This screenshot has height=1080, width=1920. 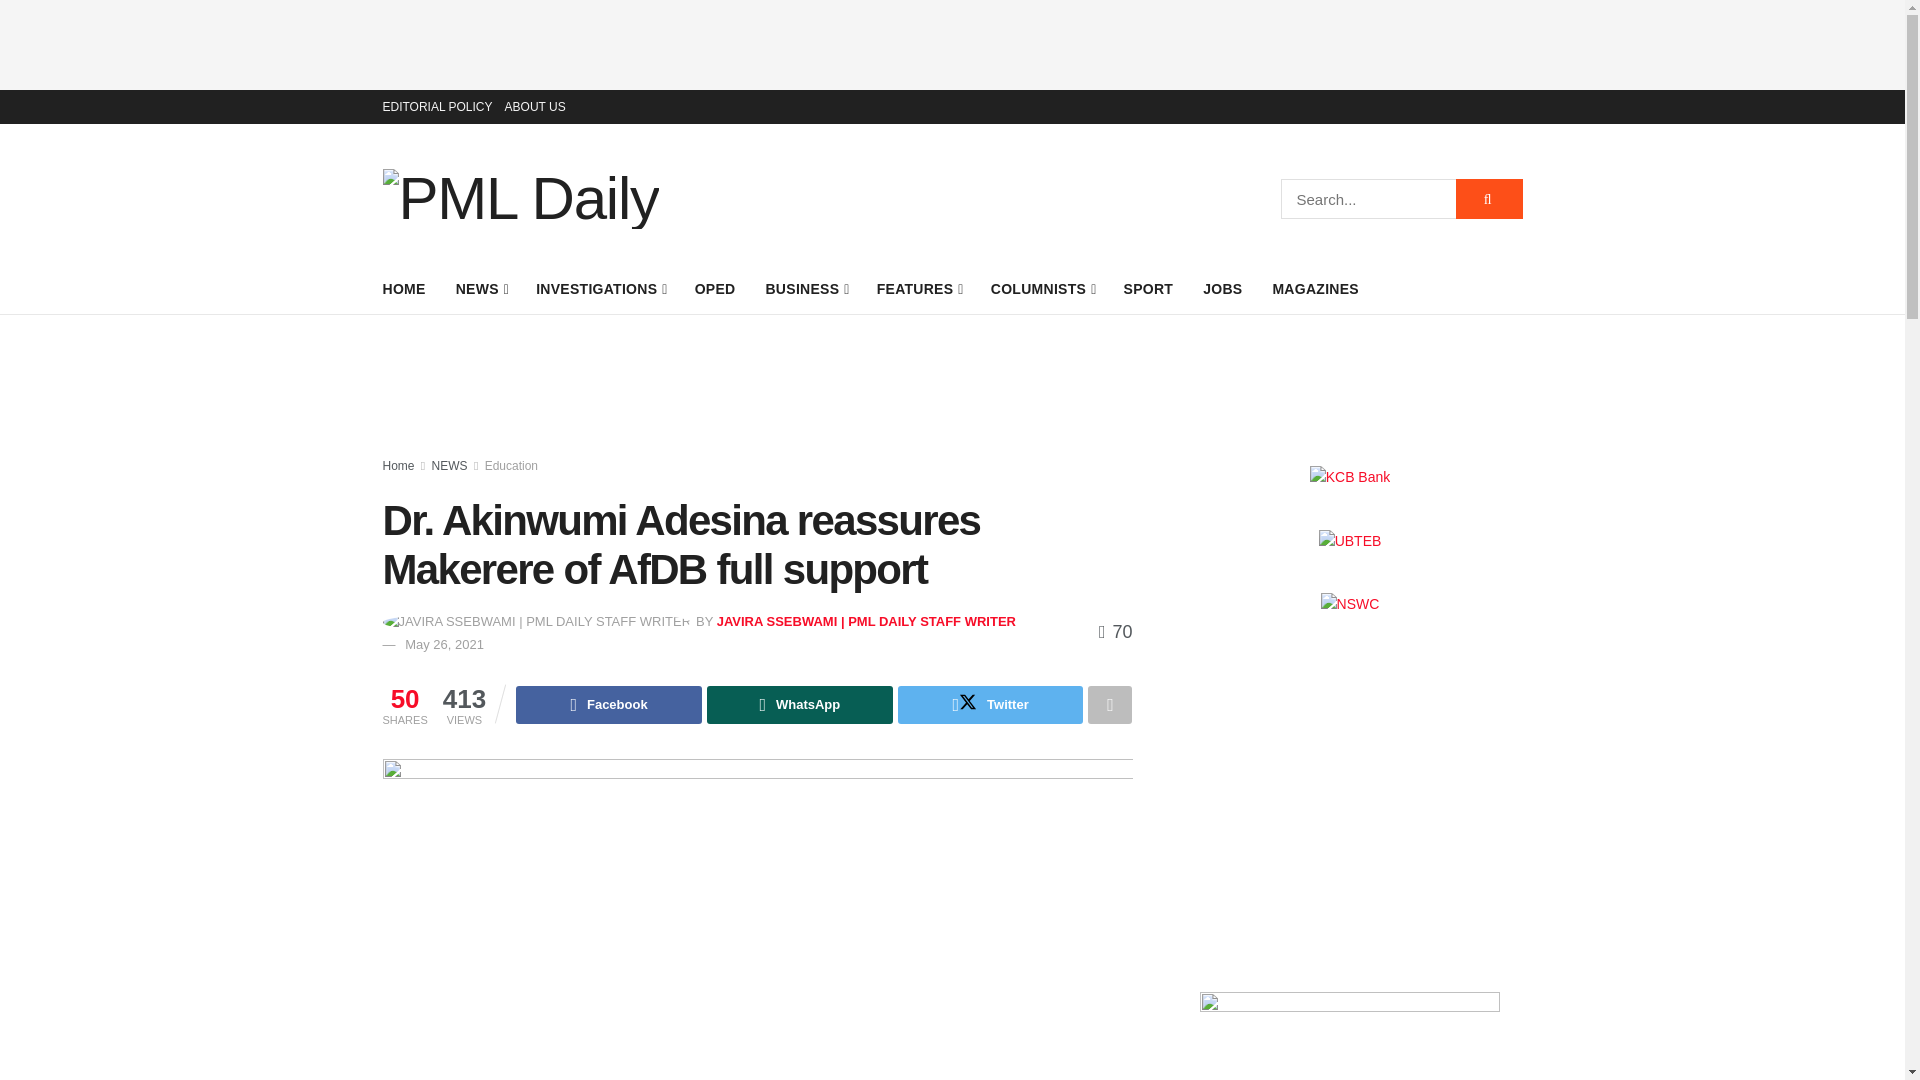 What do you see at coordinates (805, 289) in the screenshot?
I see `BUSINESS` at bounding box center [805, 289].